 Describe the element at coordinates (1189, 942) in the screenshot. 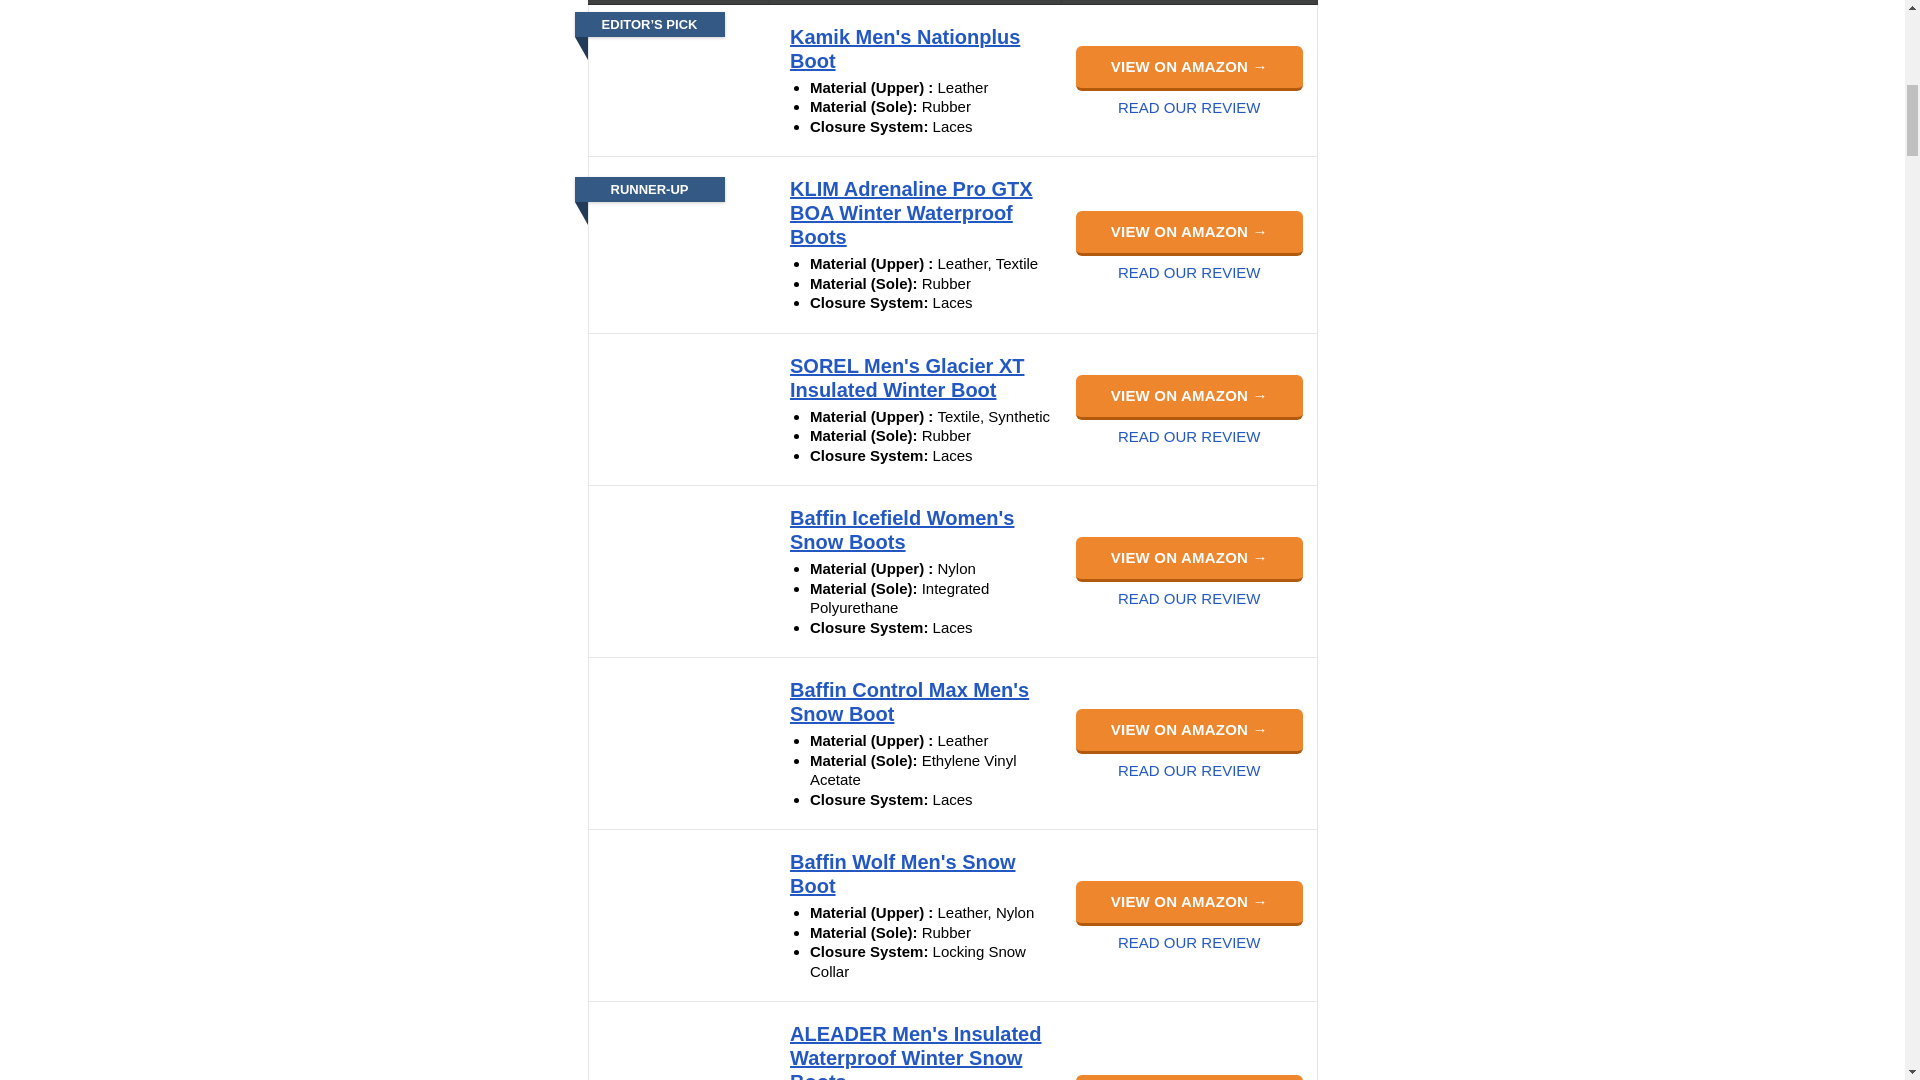

I see `READ OUR REVIEW` at that location.